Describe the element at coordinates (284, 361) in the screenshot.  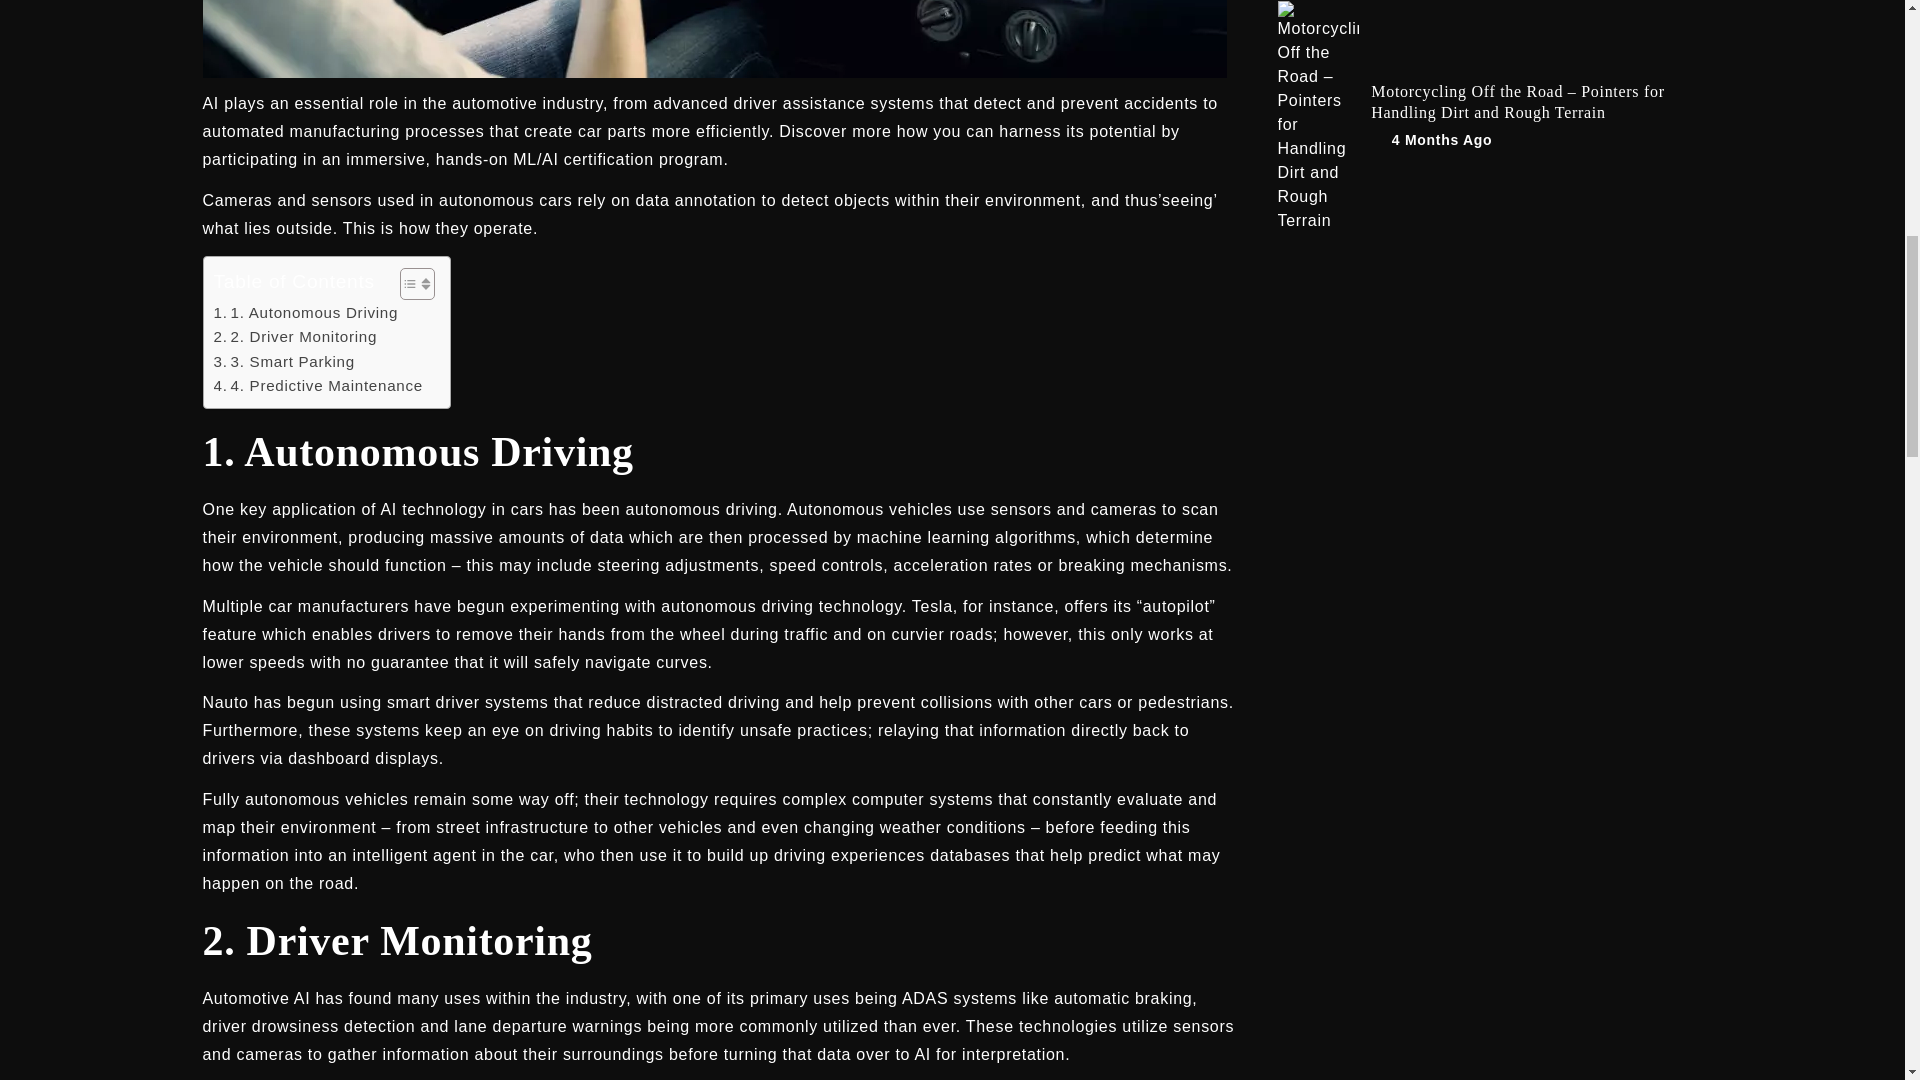
I see `3. Smart Parking` at that location.